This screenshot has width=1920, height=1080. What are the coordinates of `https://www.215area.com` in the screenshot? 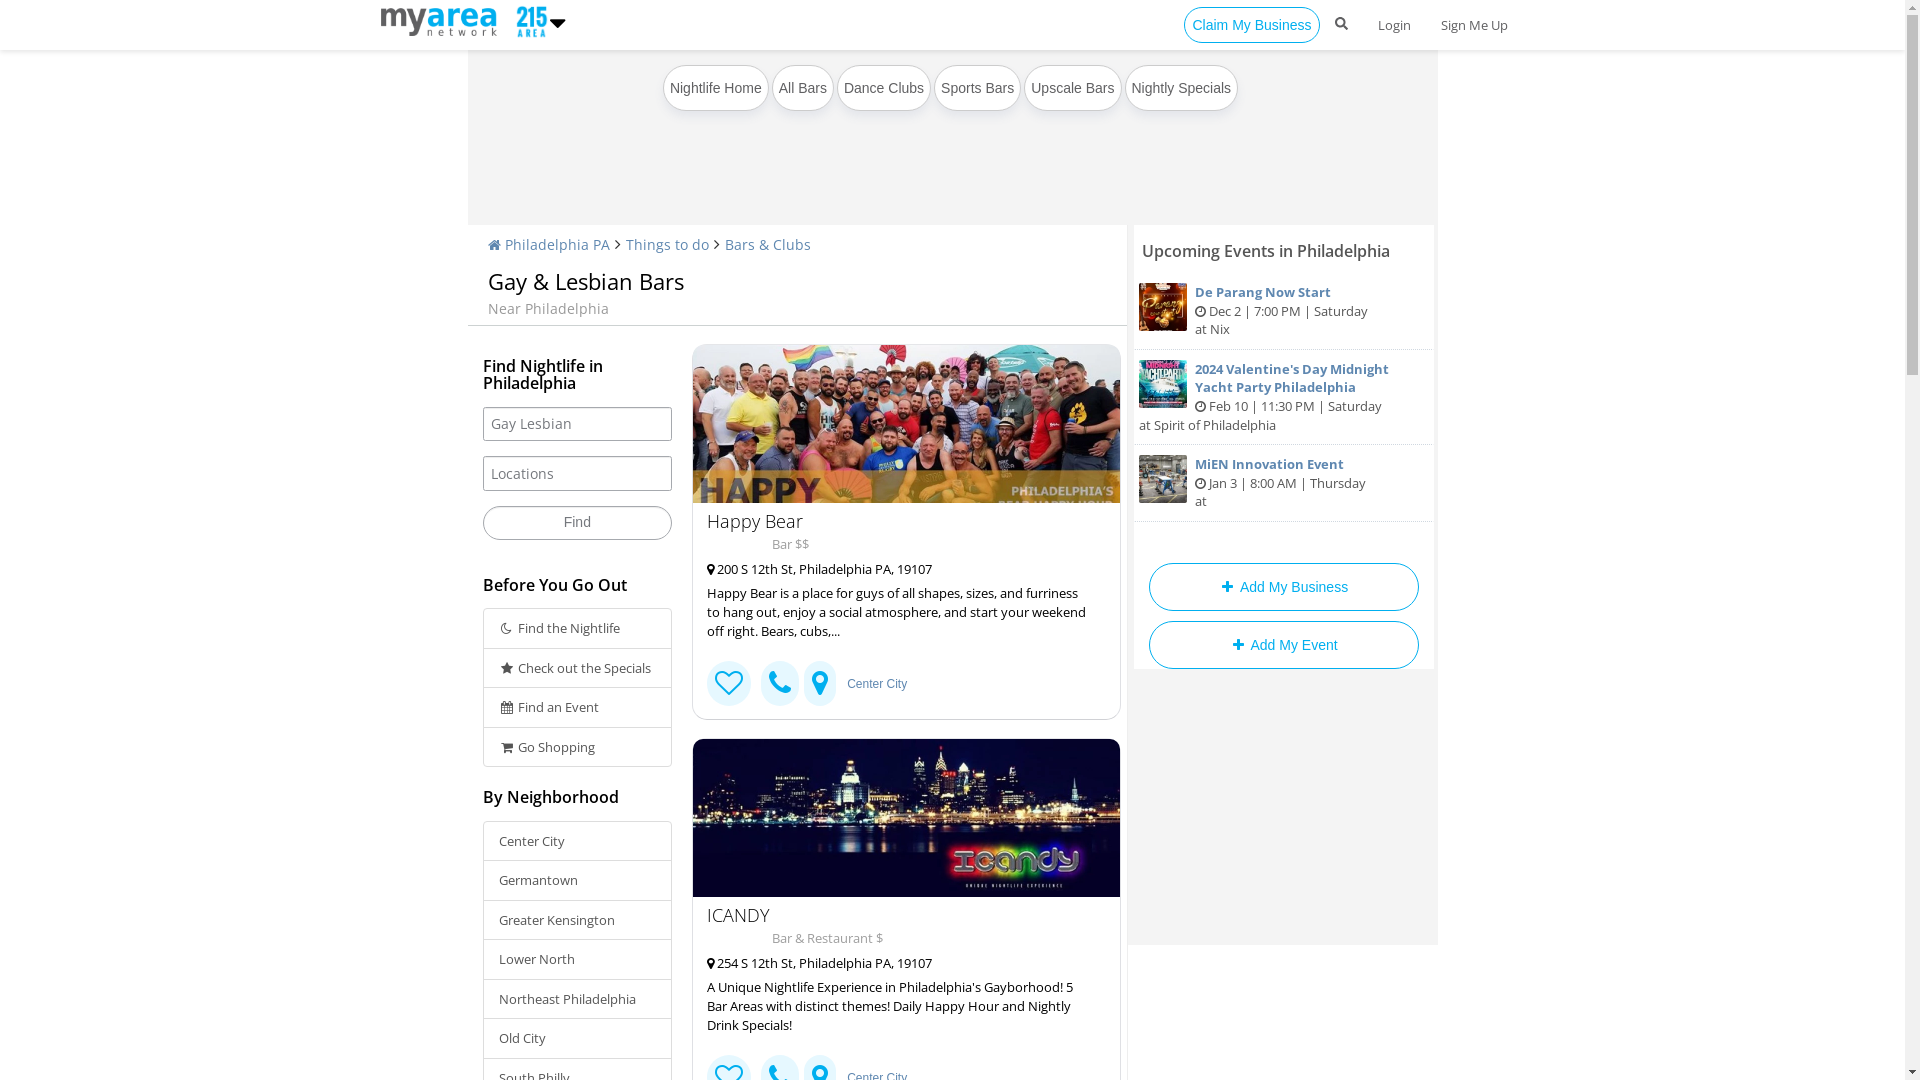 It's located at (442, 20).